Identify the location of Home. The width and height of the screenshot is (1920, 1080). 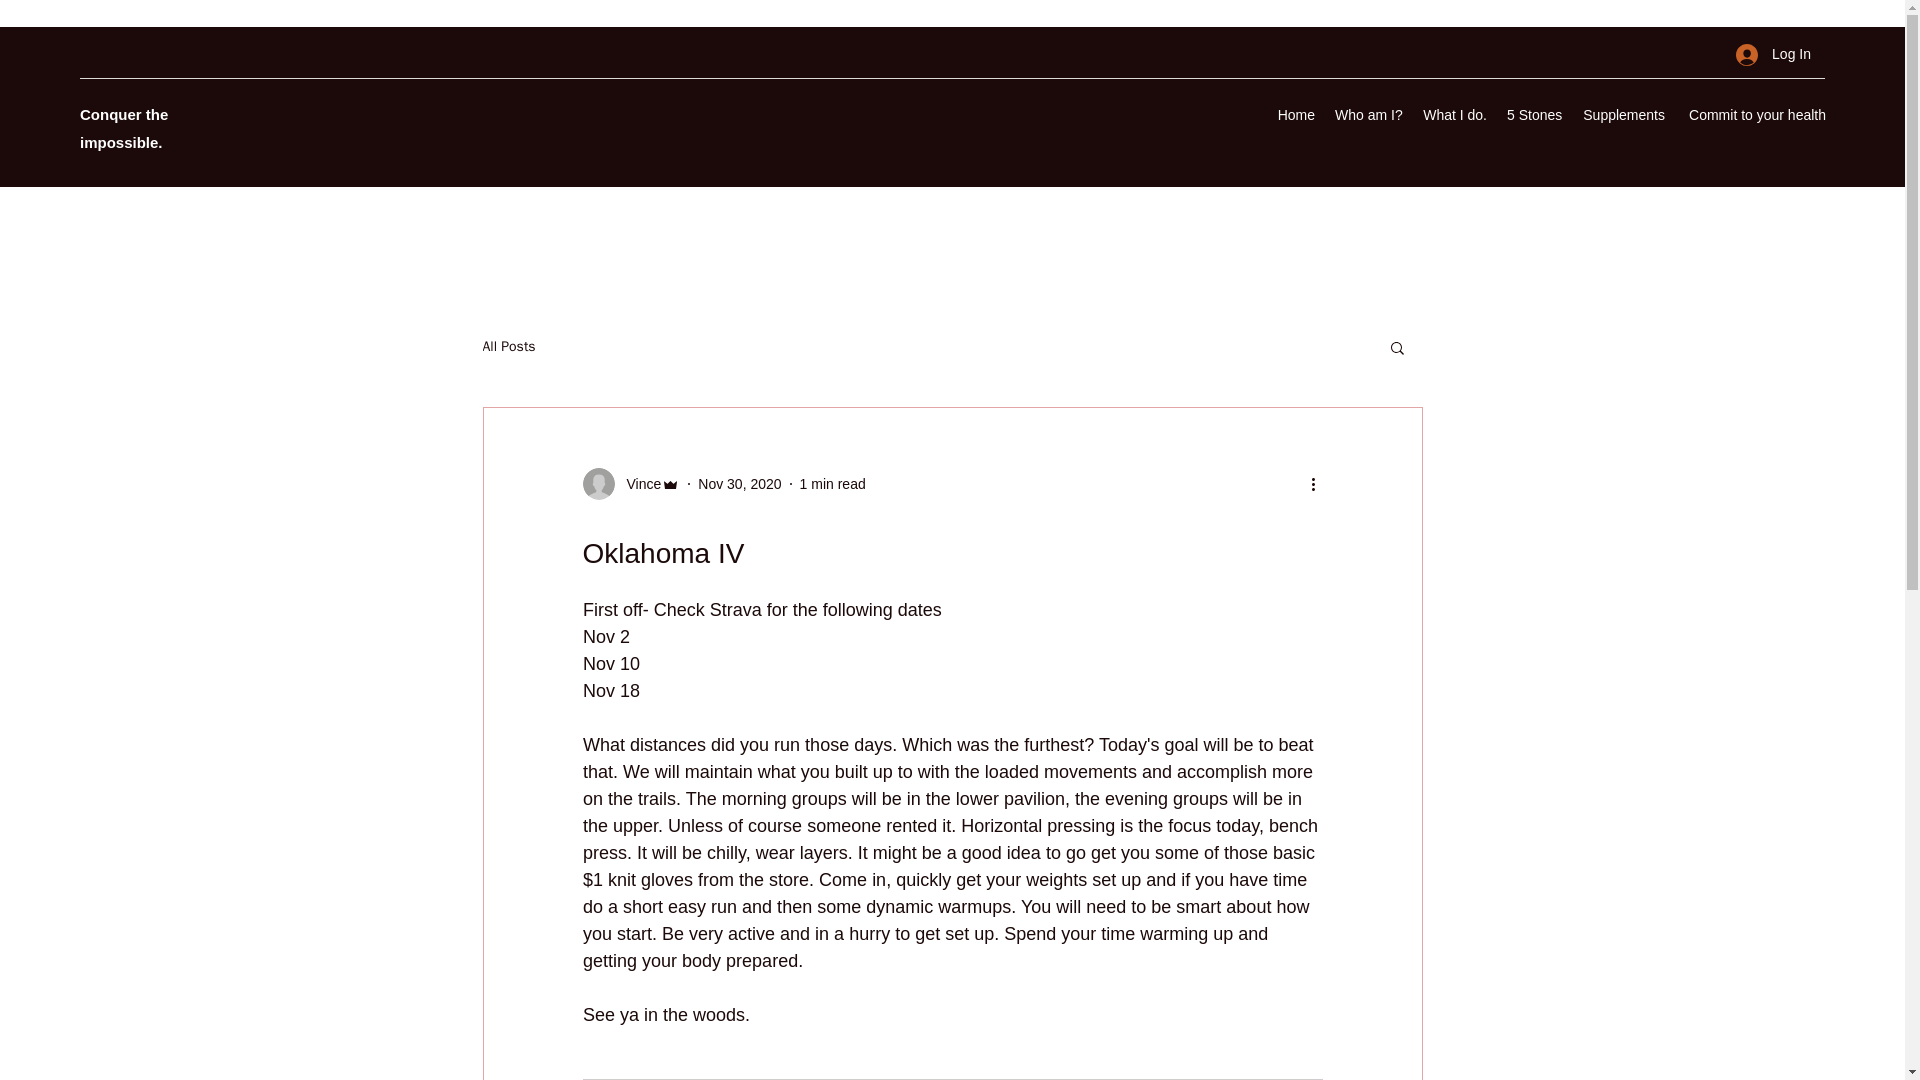
(1296, 114).